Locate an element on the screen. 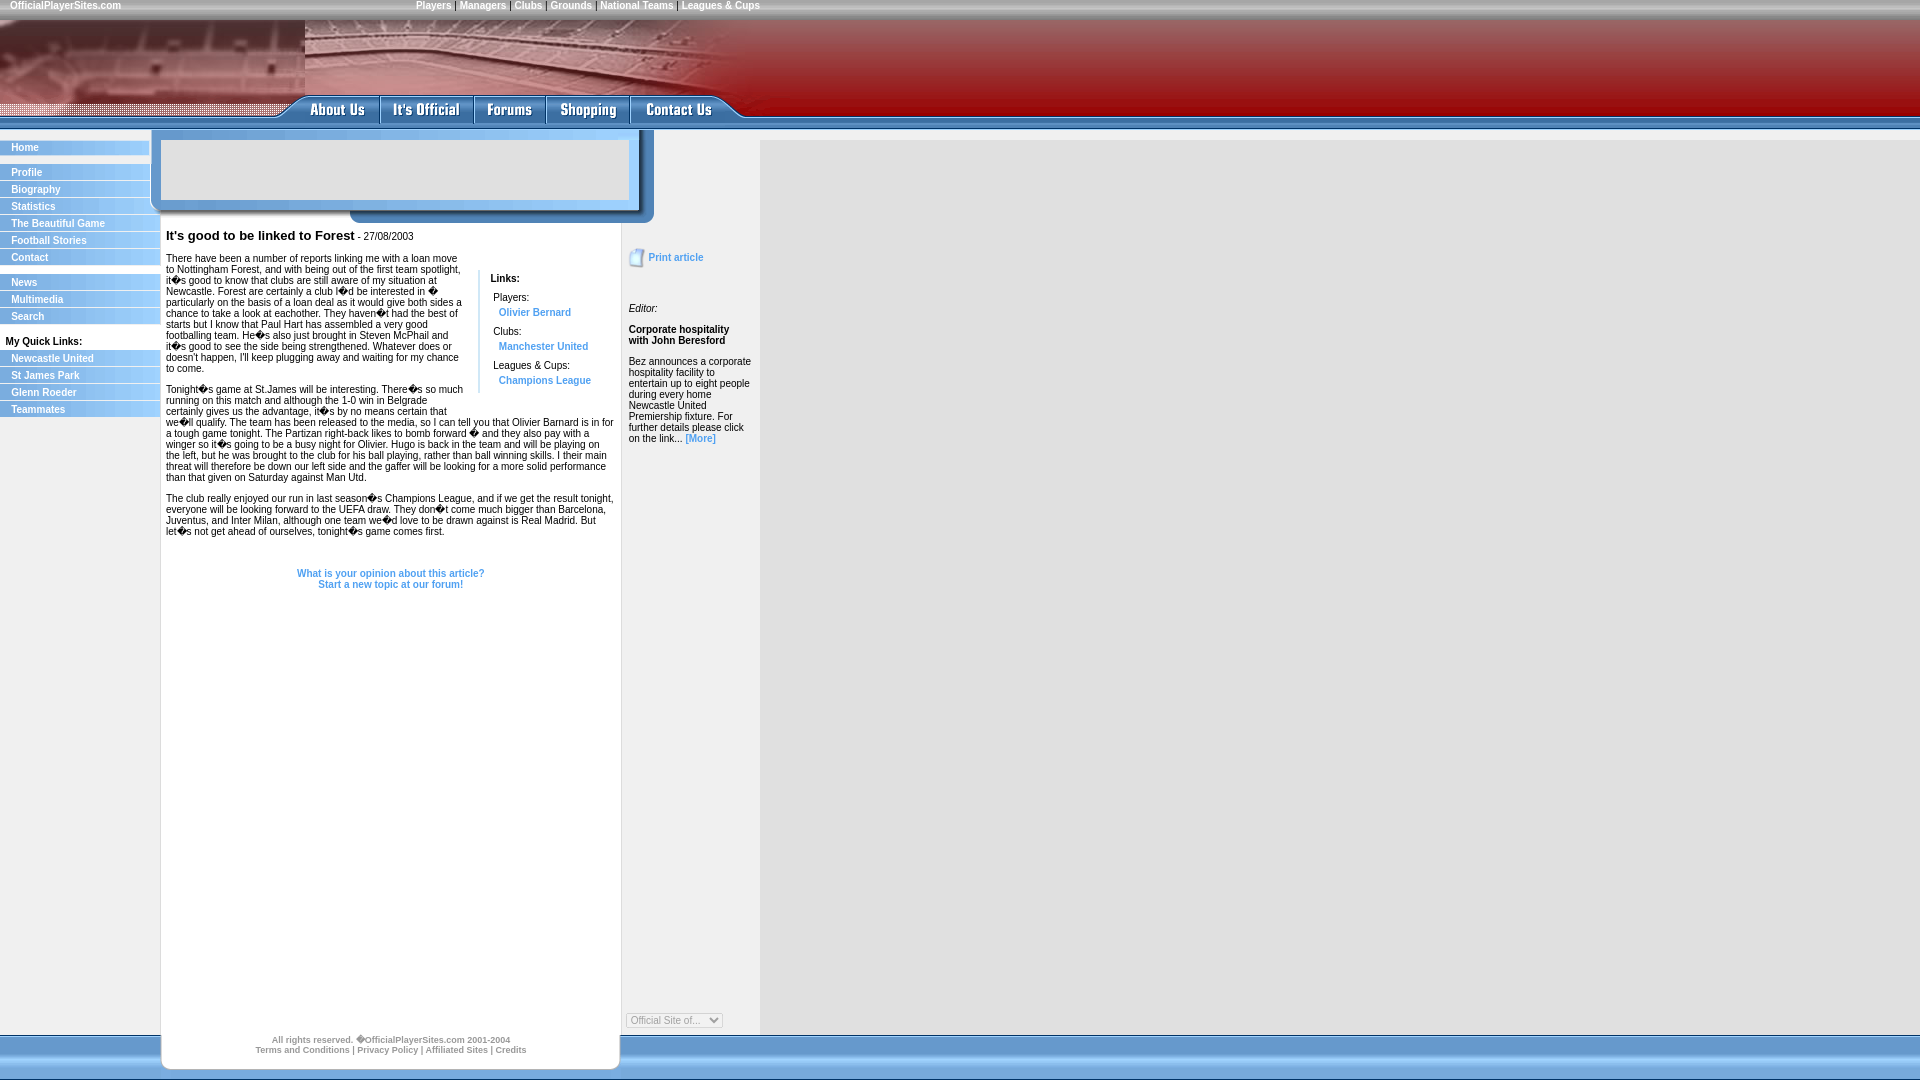 Image resolution: width=1920 pixels, height=1080 pixels. Home is located at coordinates (24, 147).